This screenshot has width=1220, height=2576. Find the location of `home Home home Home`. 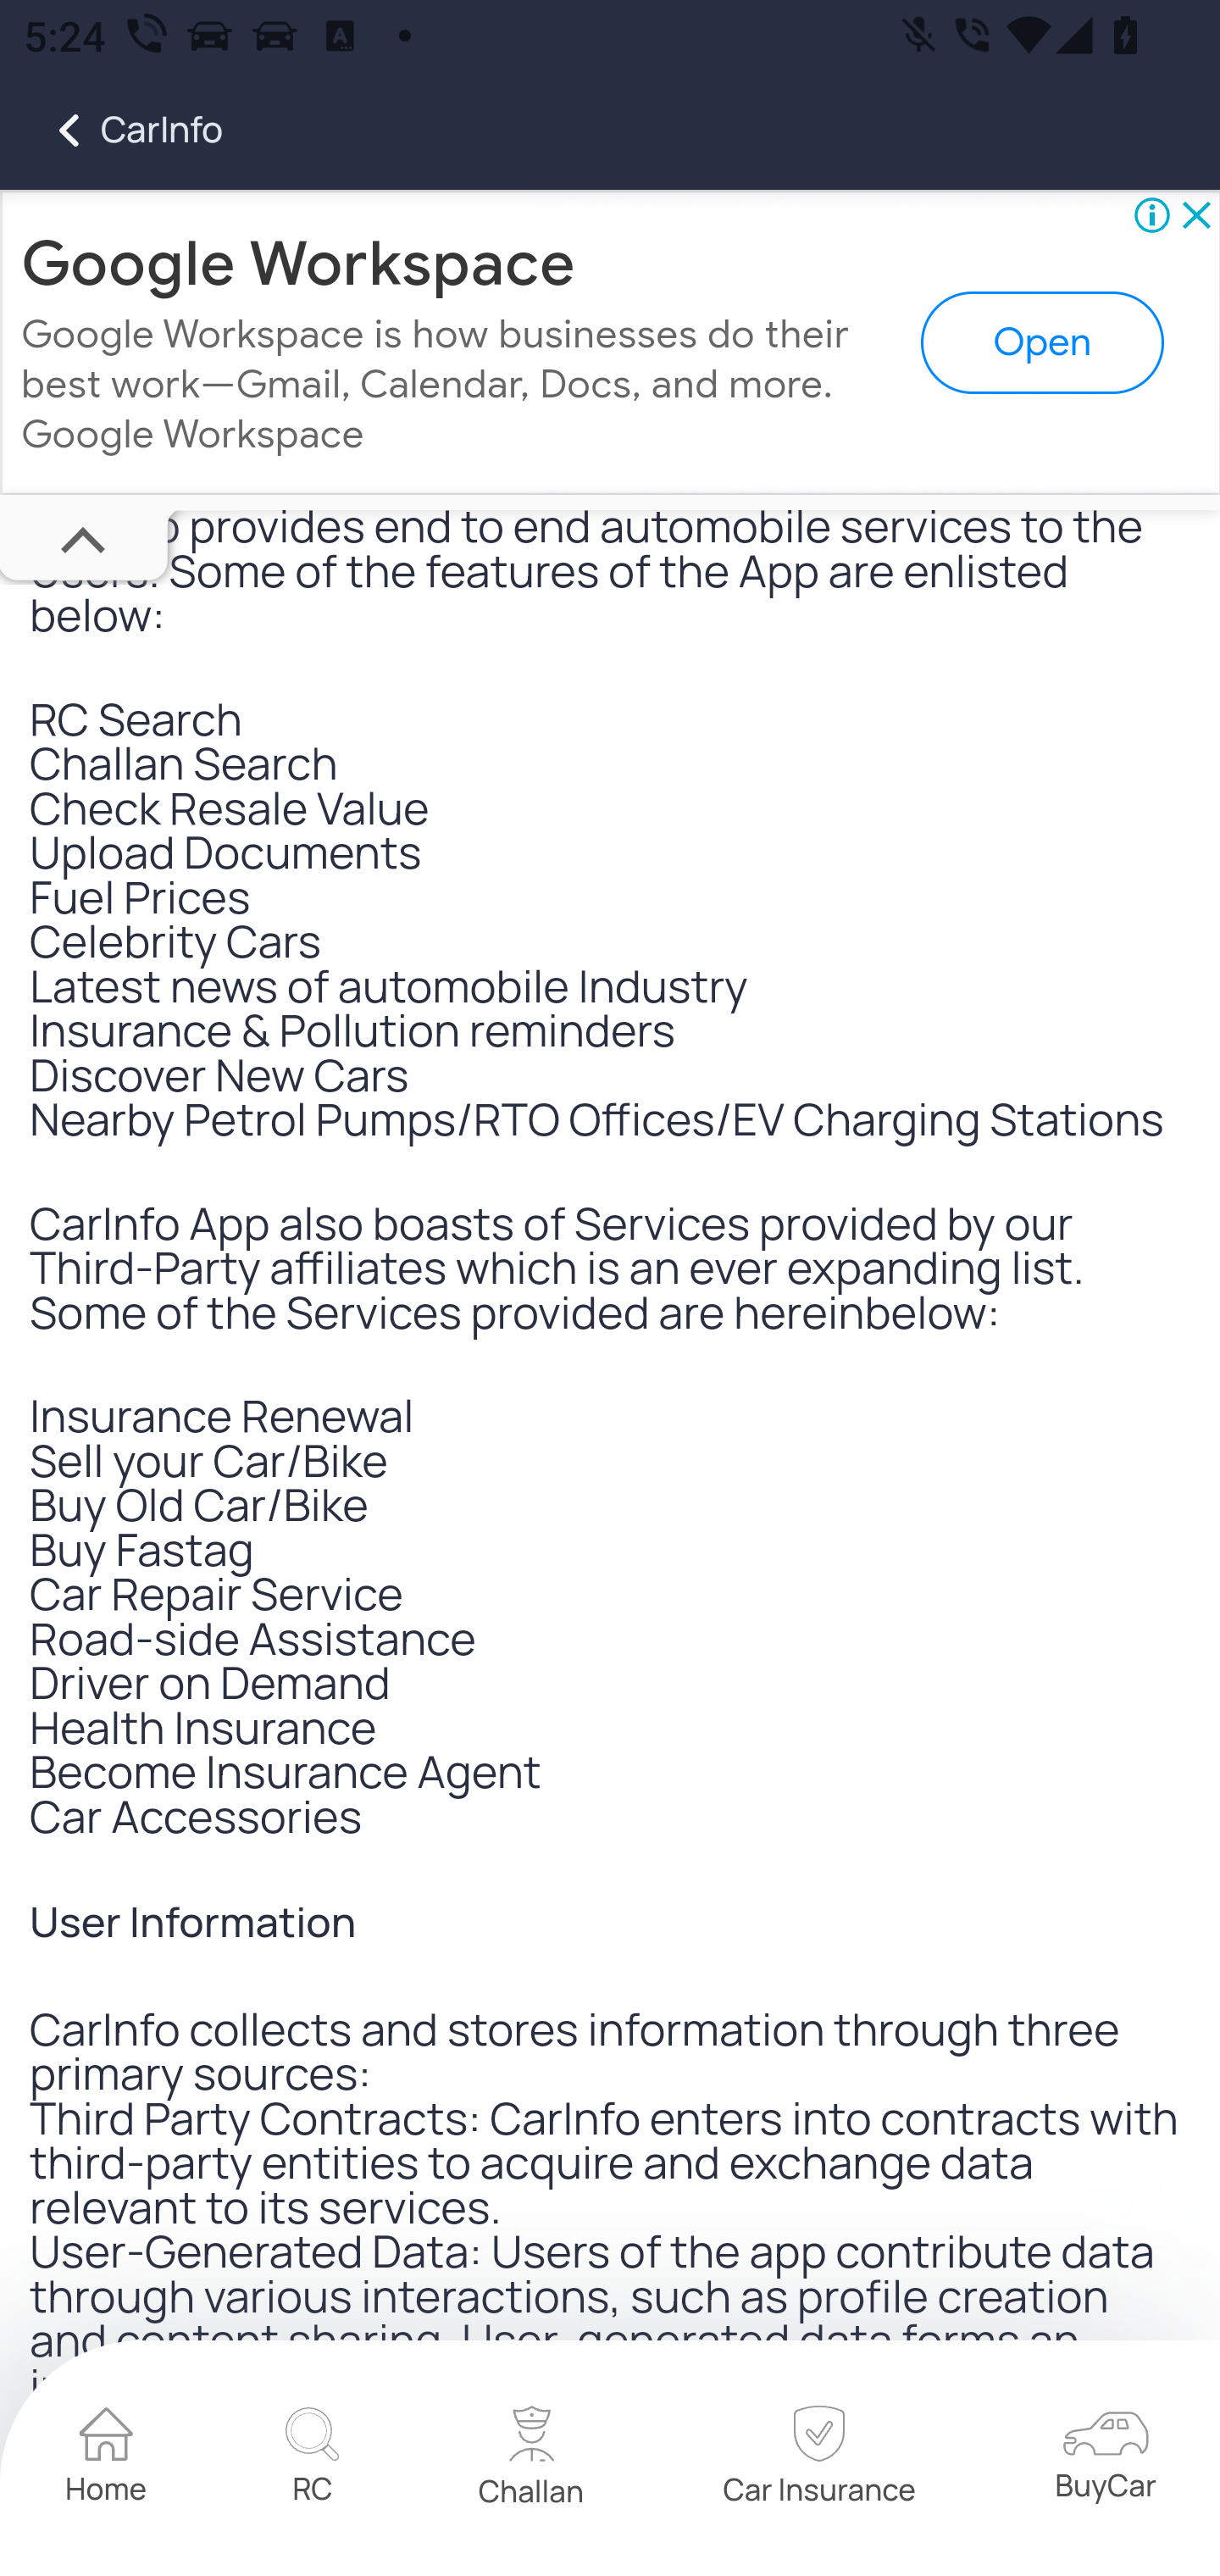

home Home home Home is located at coordinates (107, 2460).